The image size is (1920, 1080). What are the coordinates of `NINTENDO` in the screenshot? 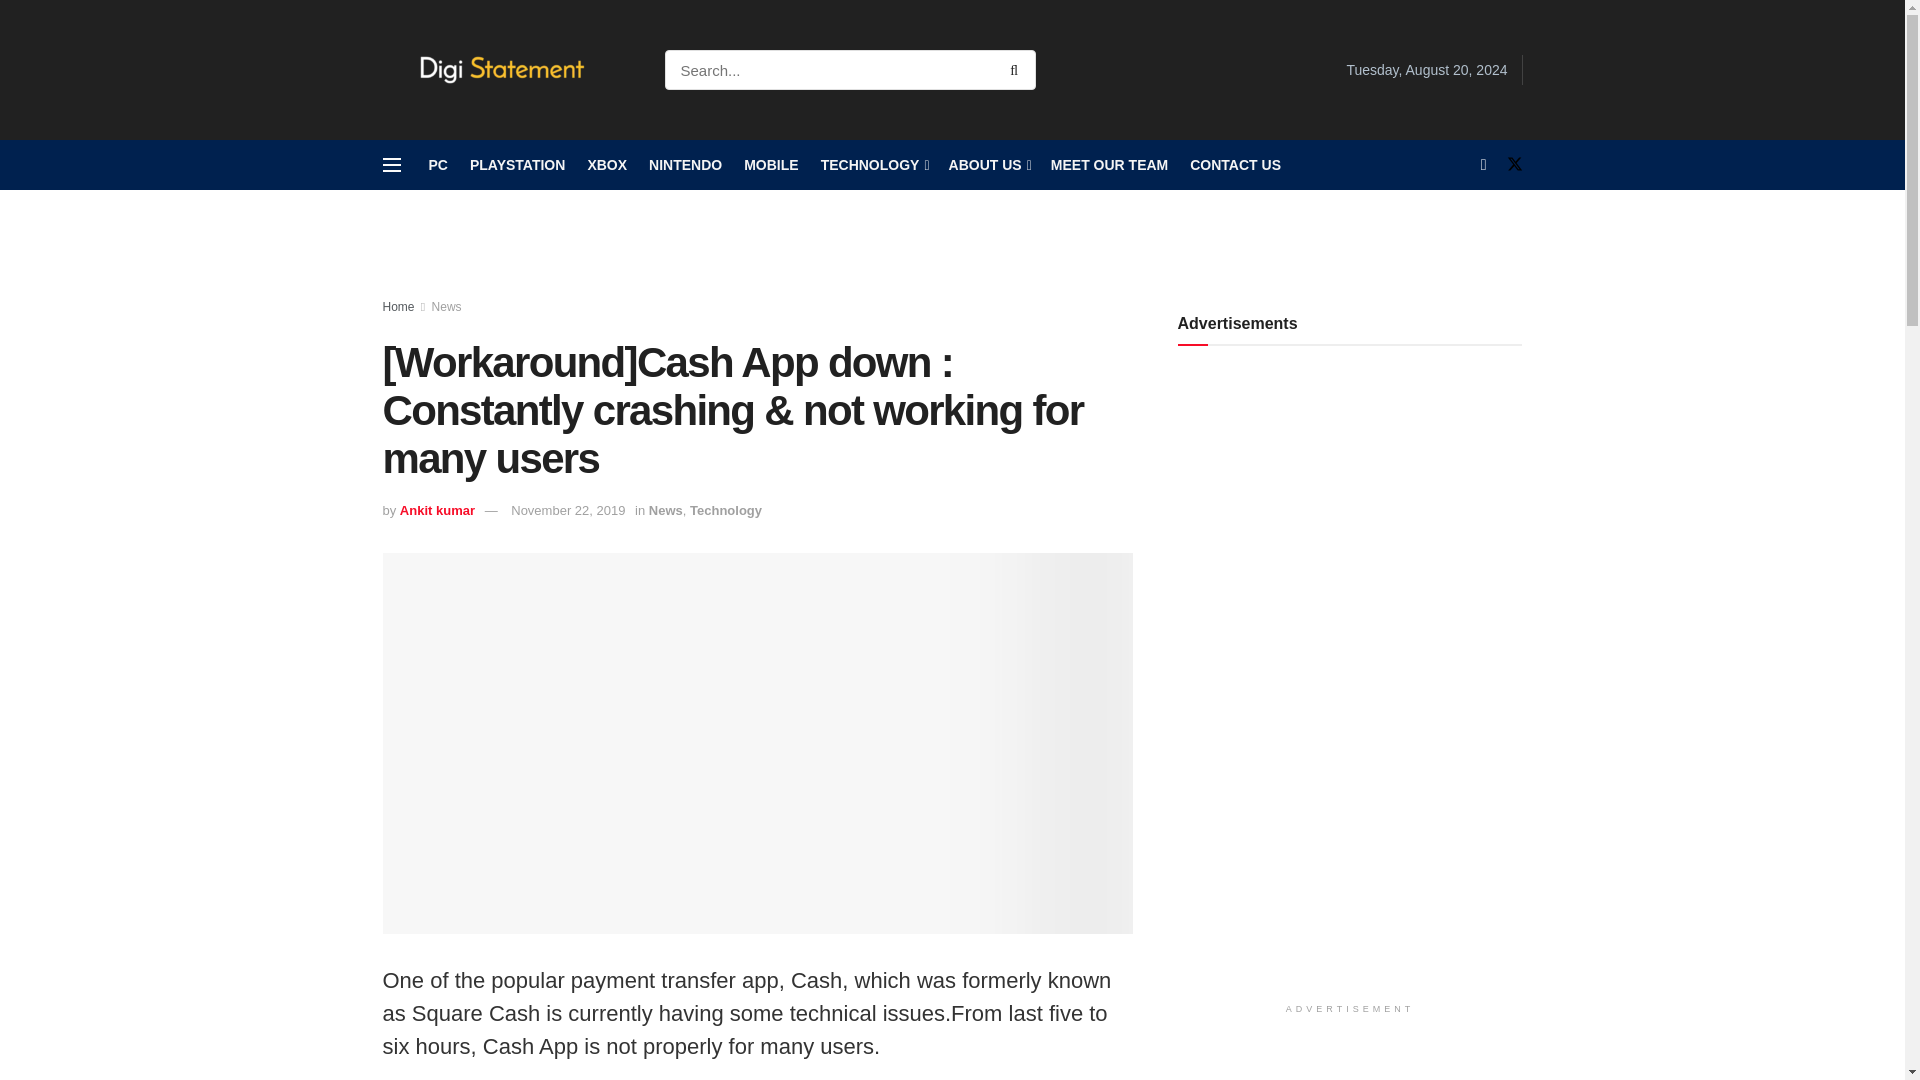 It's located at (684, 165).